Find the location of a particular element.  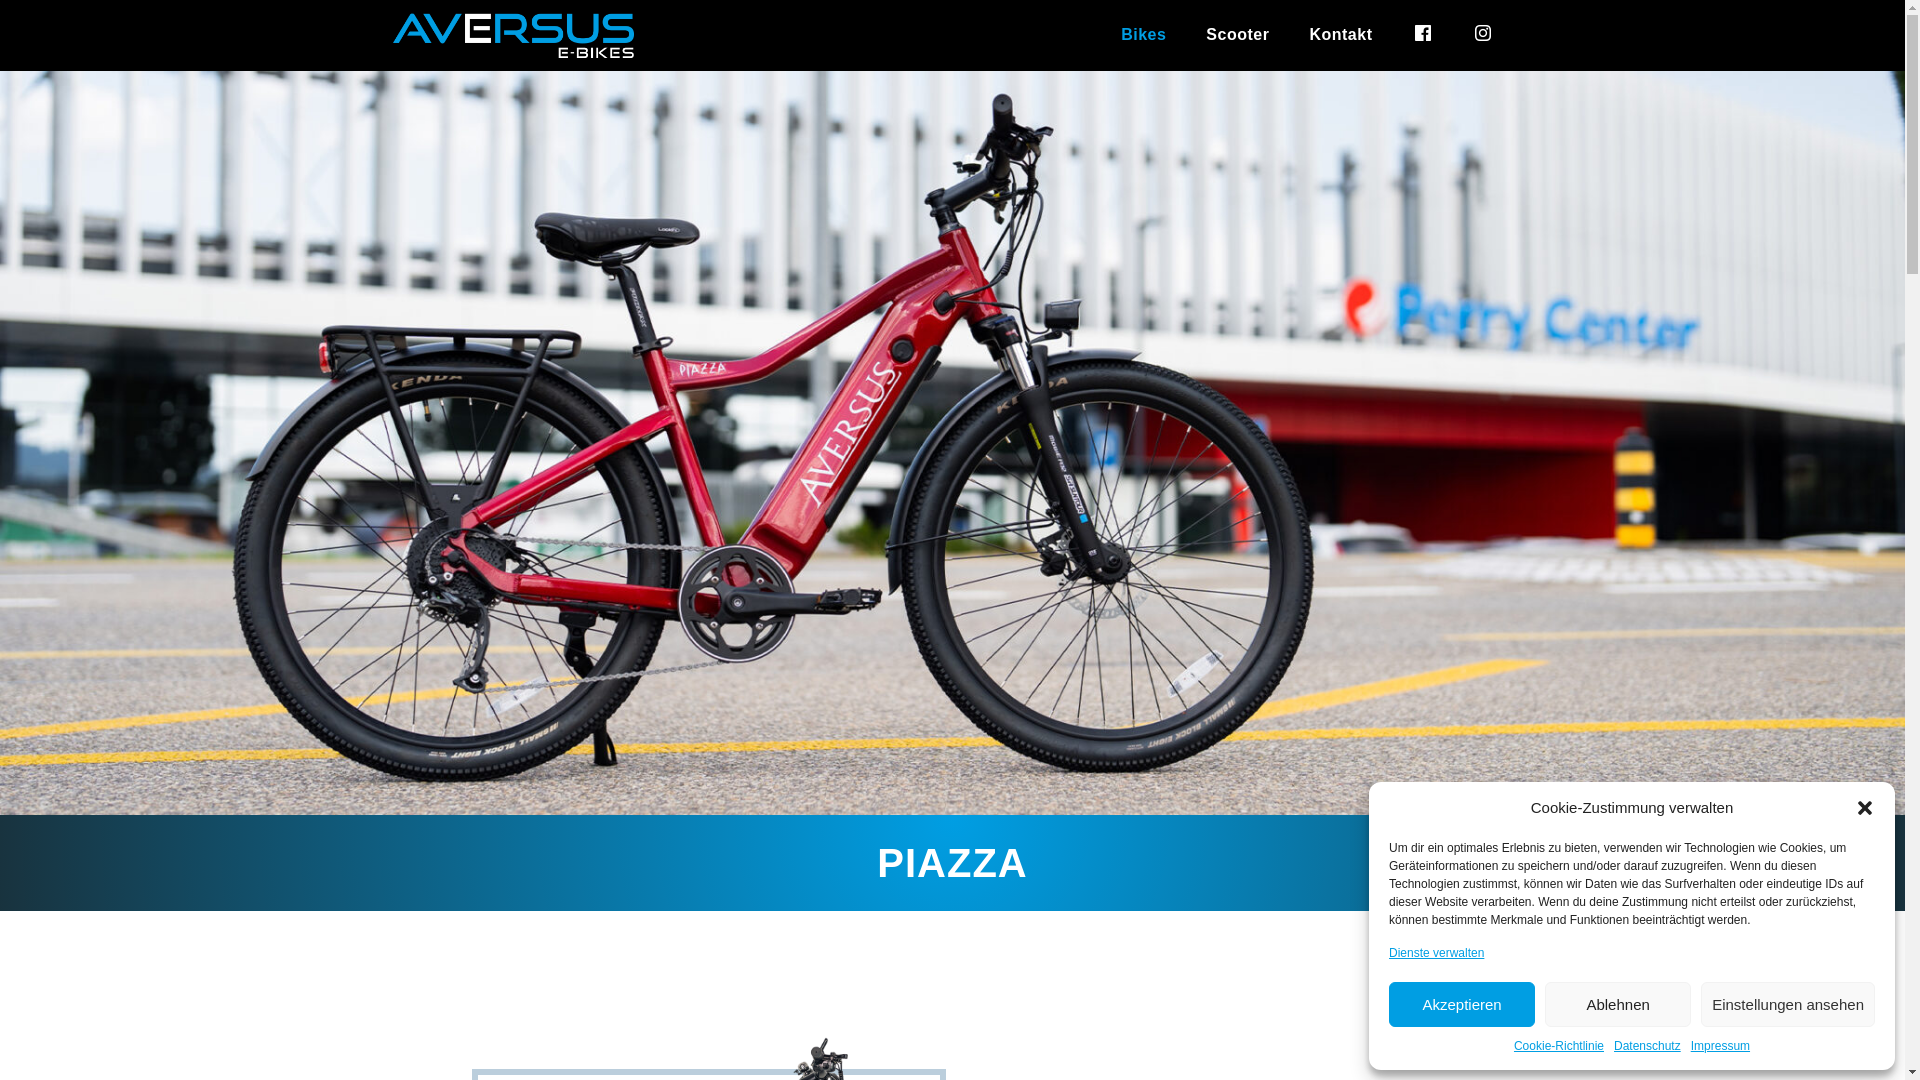

Kontakt is located at coordinates (1340, 35).